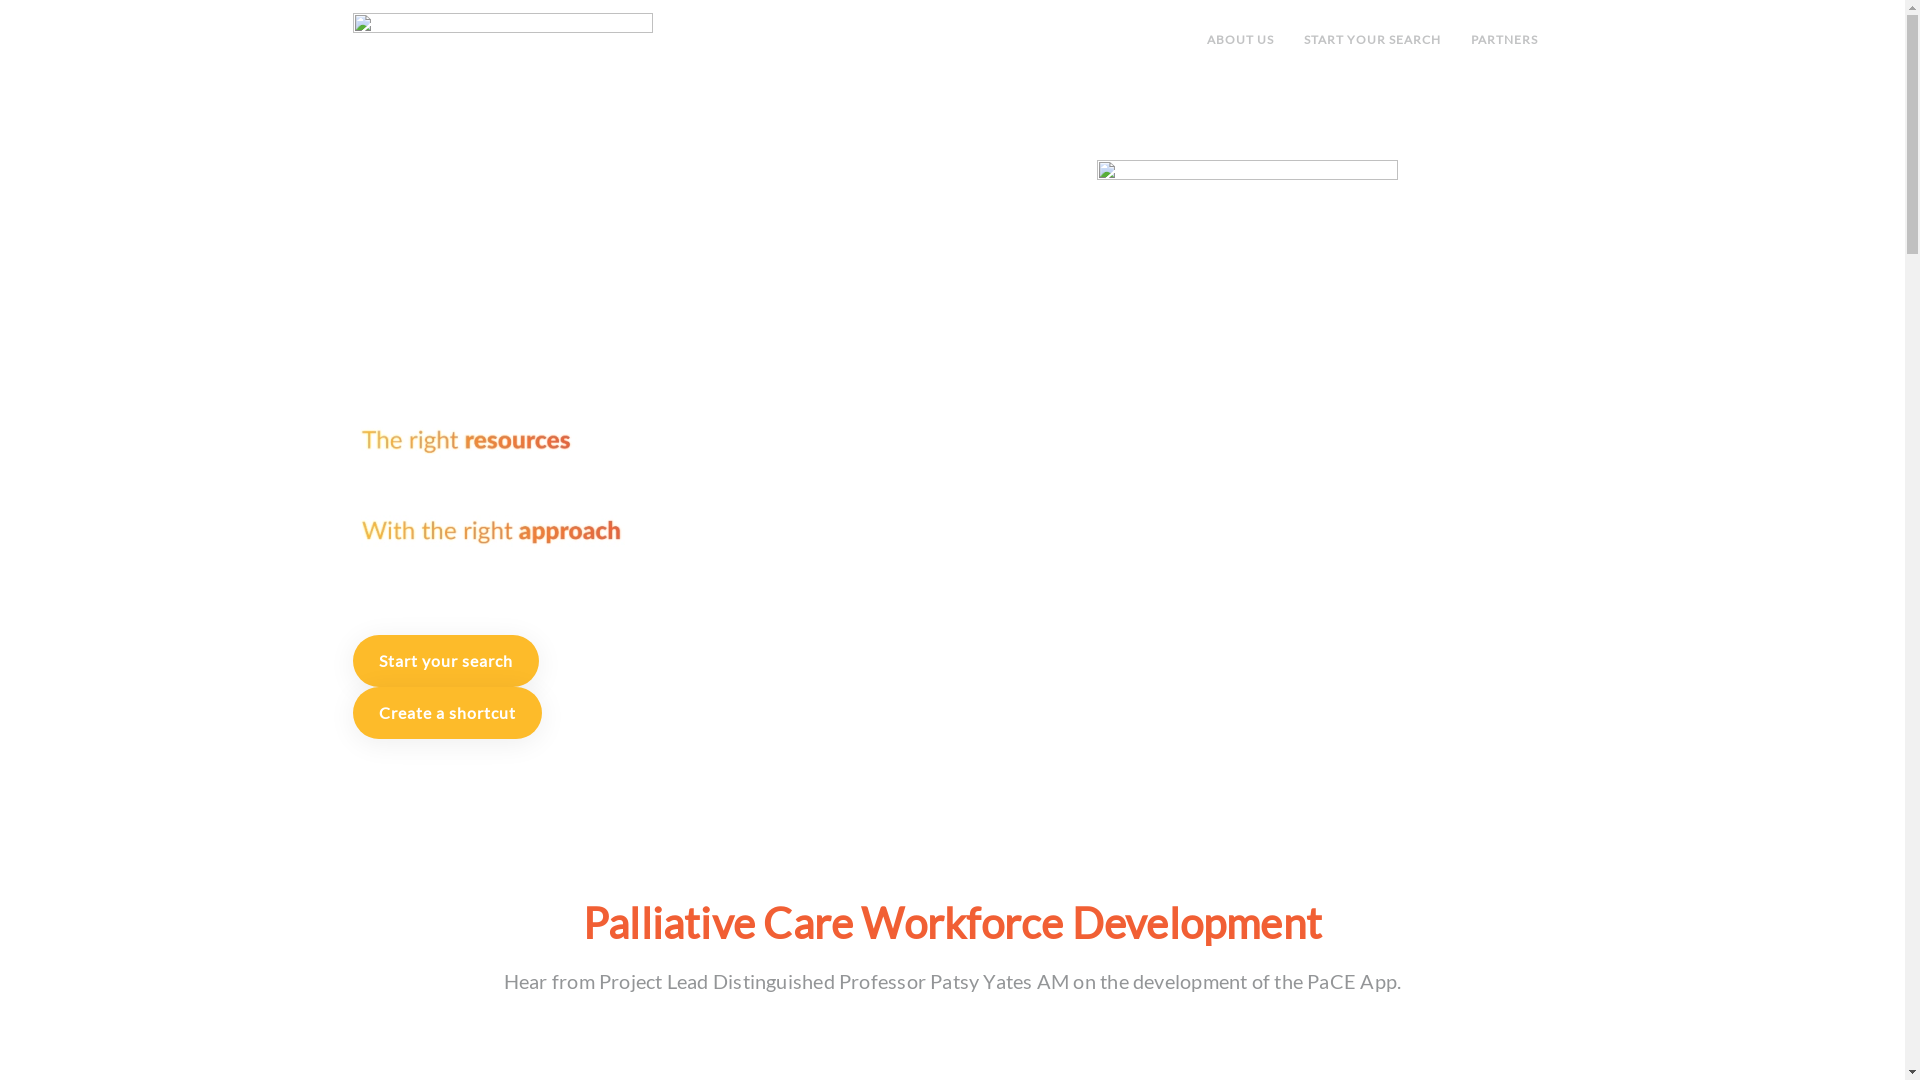  What do you see at coordinates (1504, 40) in the screenshot?
I see `PARTNERS` at bounding box center [1504, 40].